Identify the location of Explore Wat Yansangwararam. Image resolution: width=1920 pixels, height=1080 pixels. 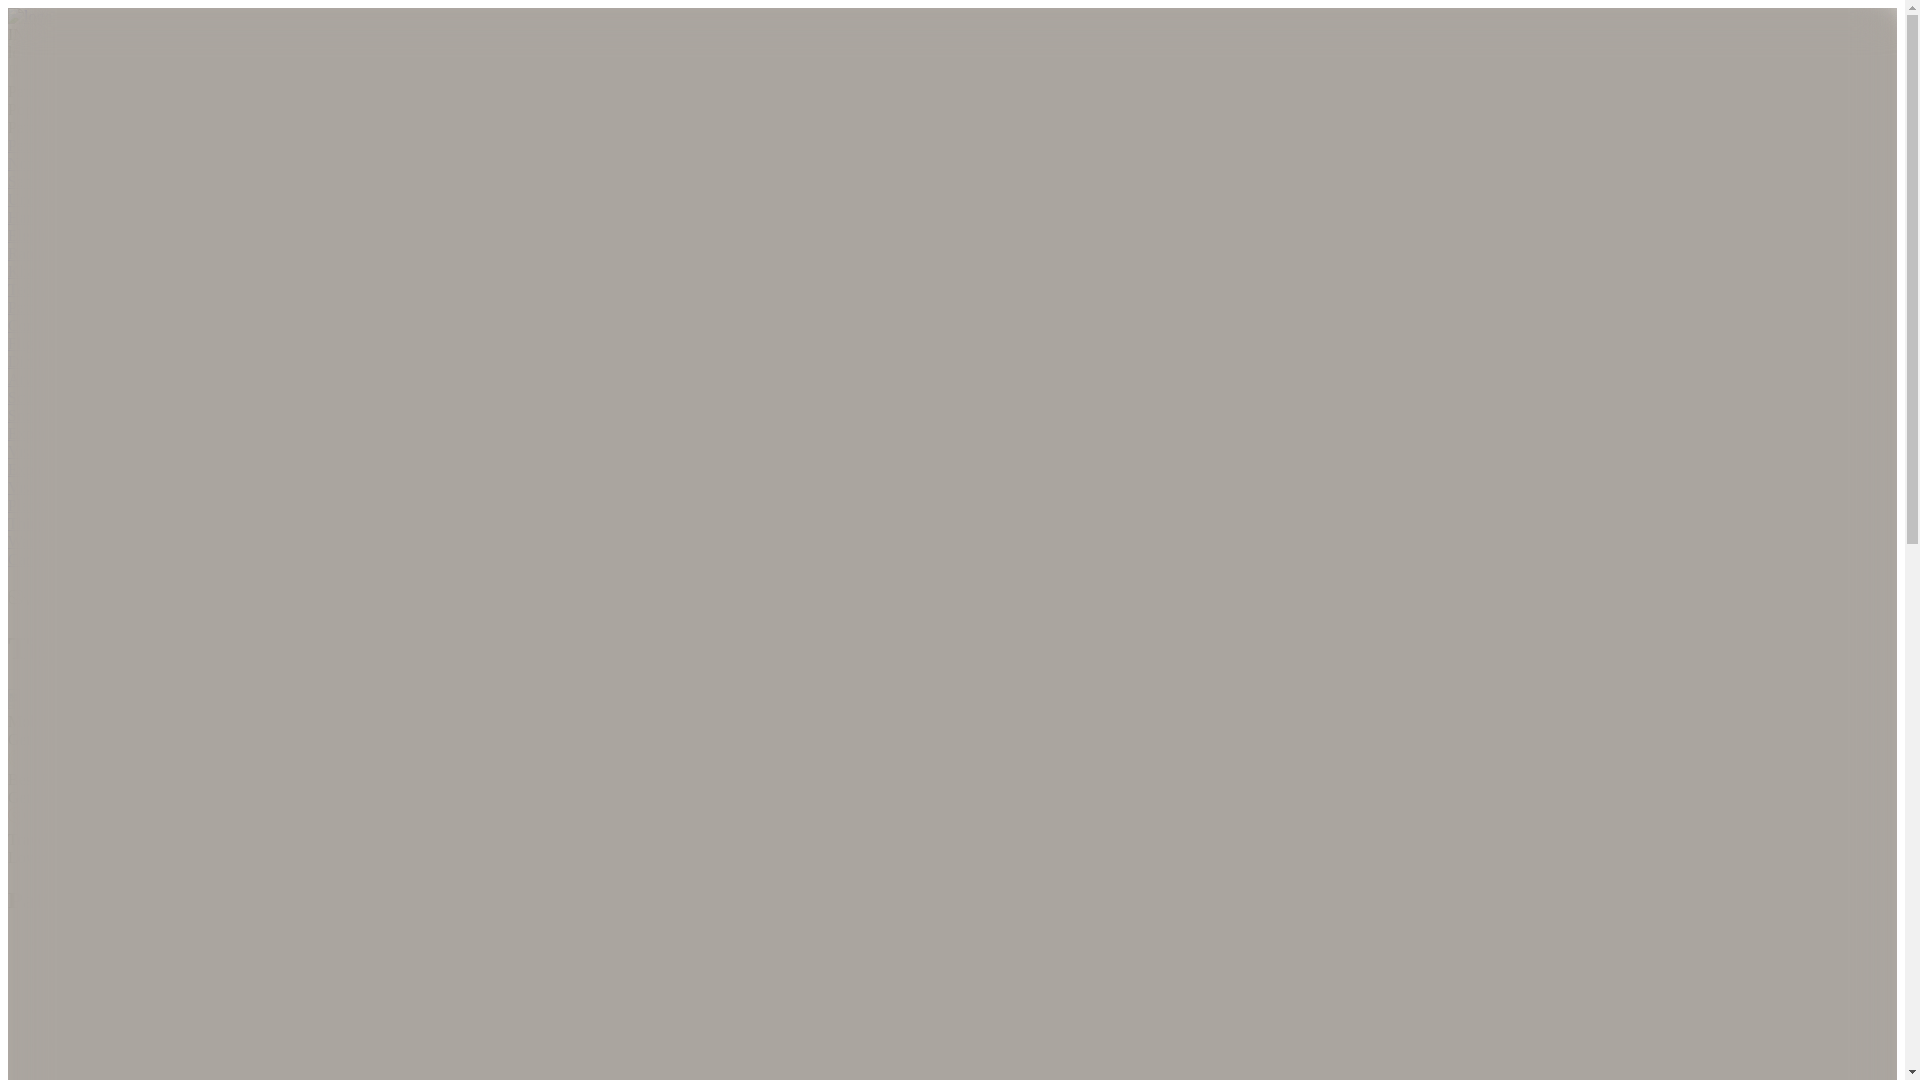
(104, 470).